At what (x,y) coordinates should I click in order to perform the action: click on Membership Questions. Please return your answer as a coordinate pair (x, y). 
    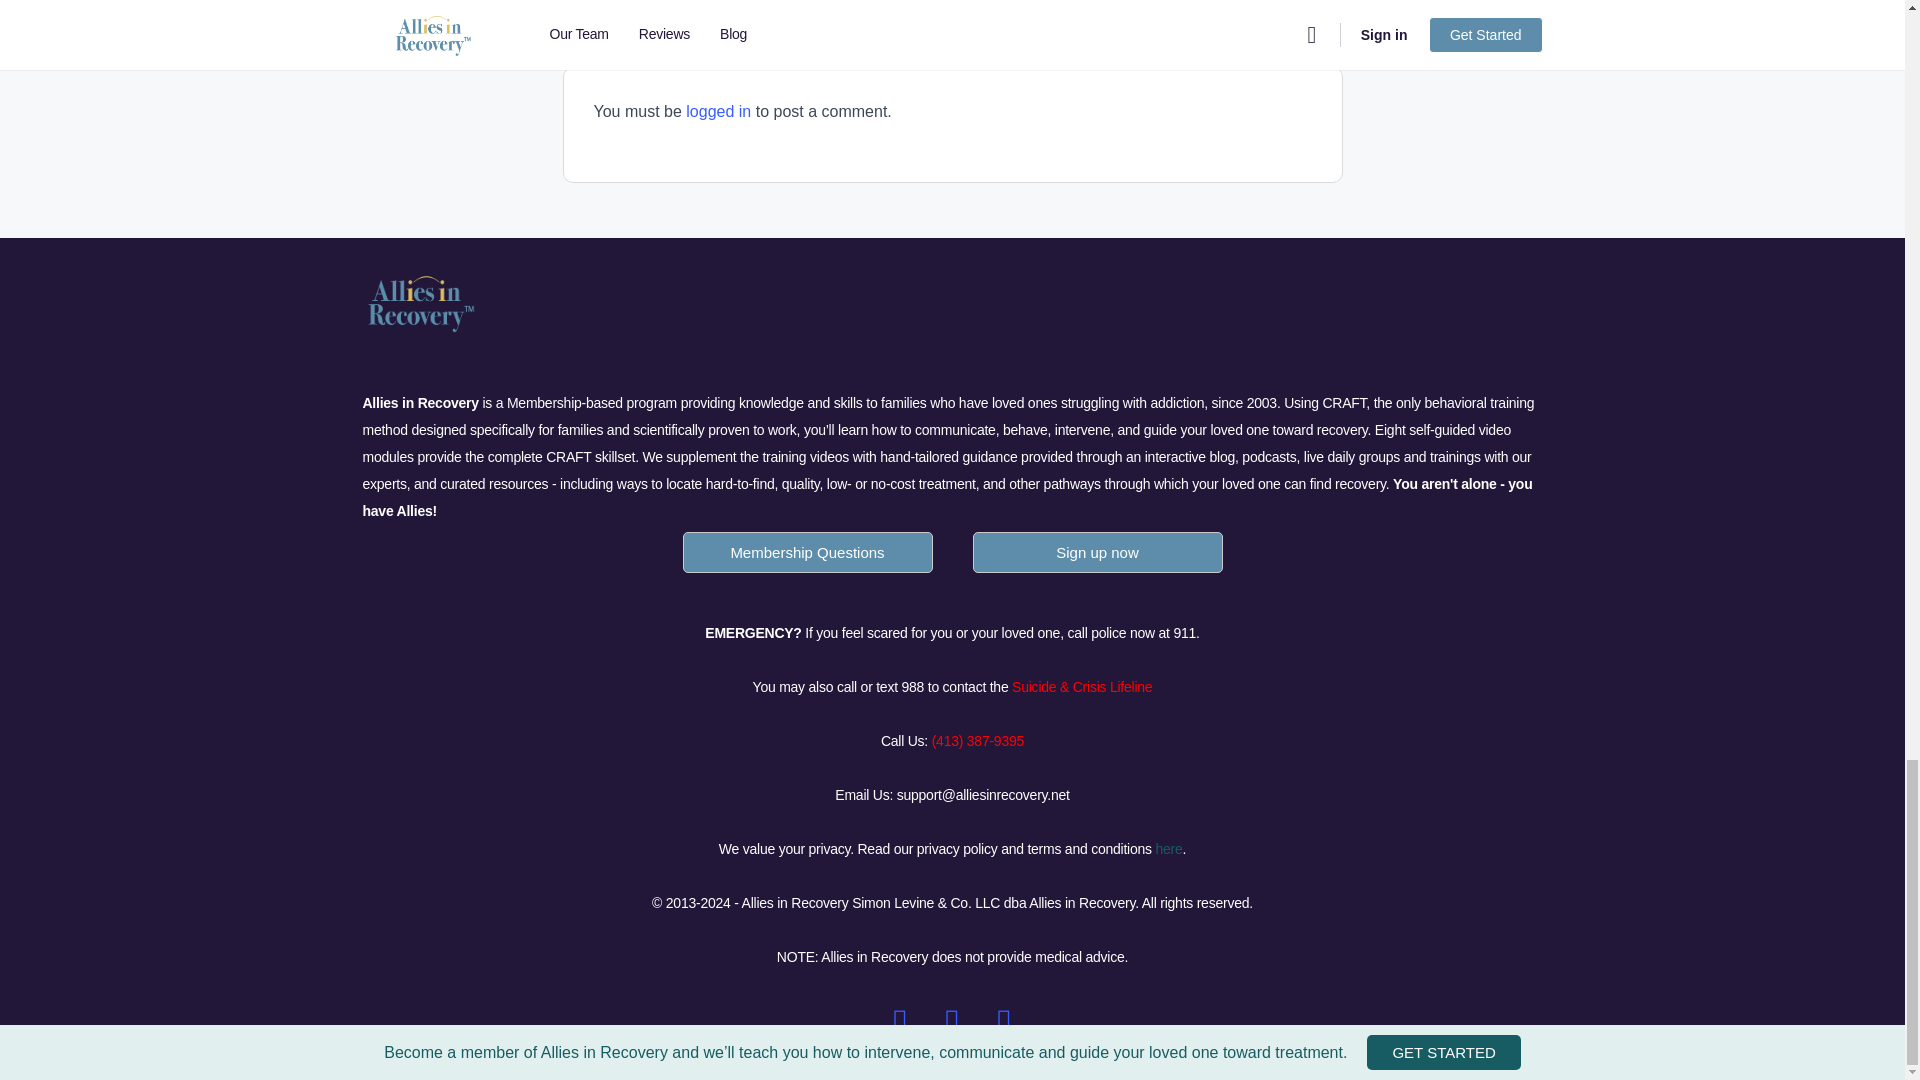
    Looking at the image, I should click on (807, 560).